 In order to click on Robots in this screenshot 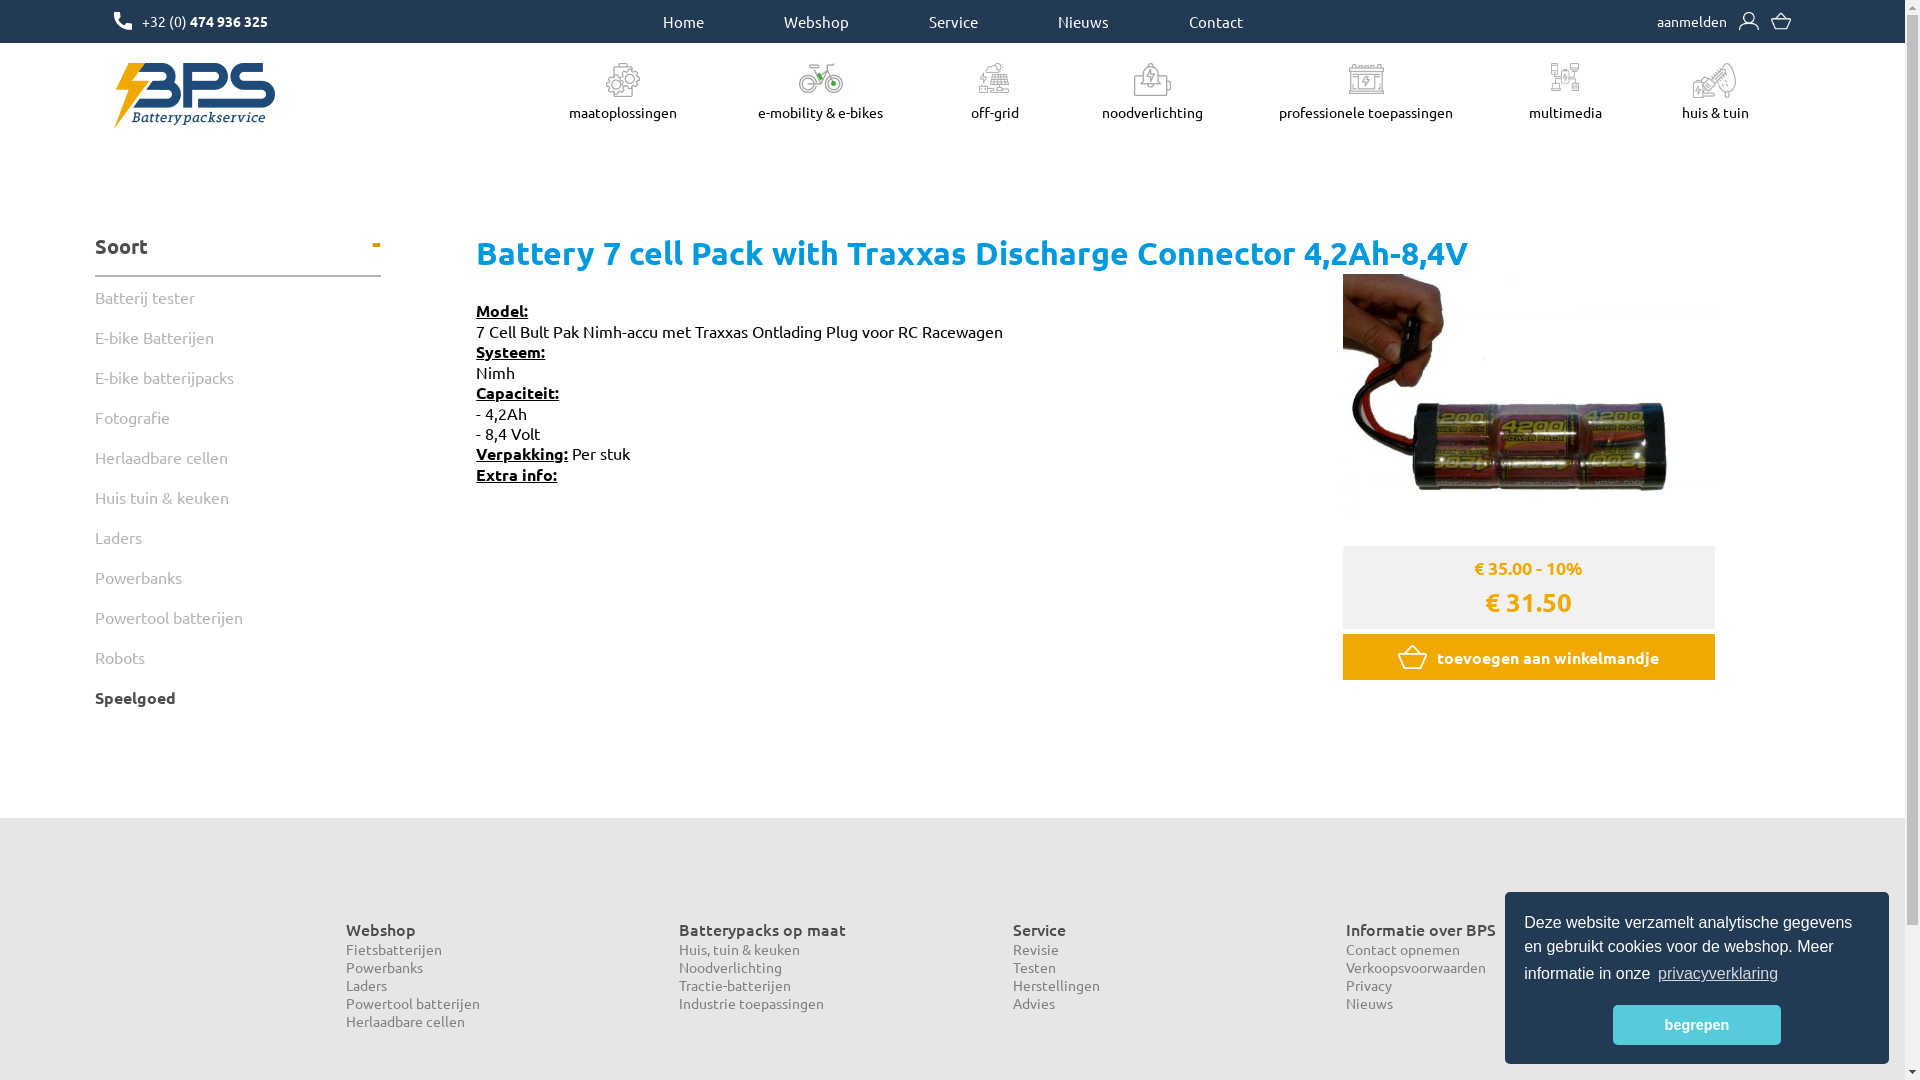, I will do `click(238, 657)`.